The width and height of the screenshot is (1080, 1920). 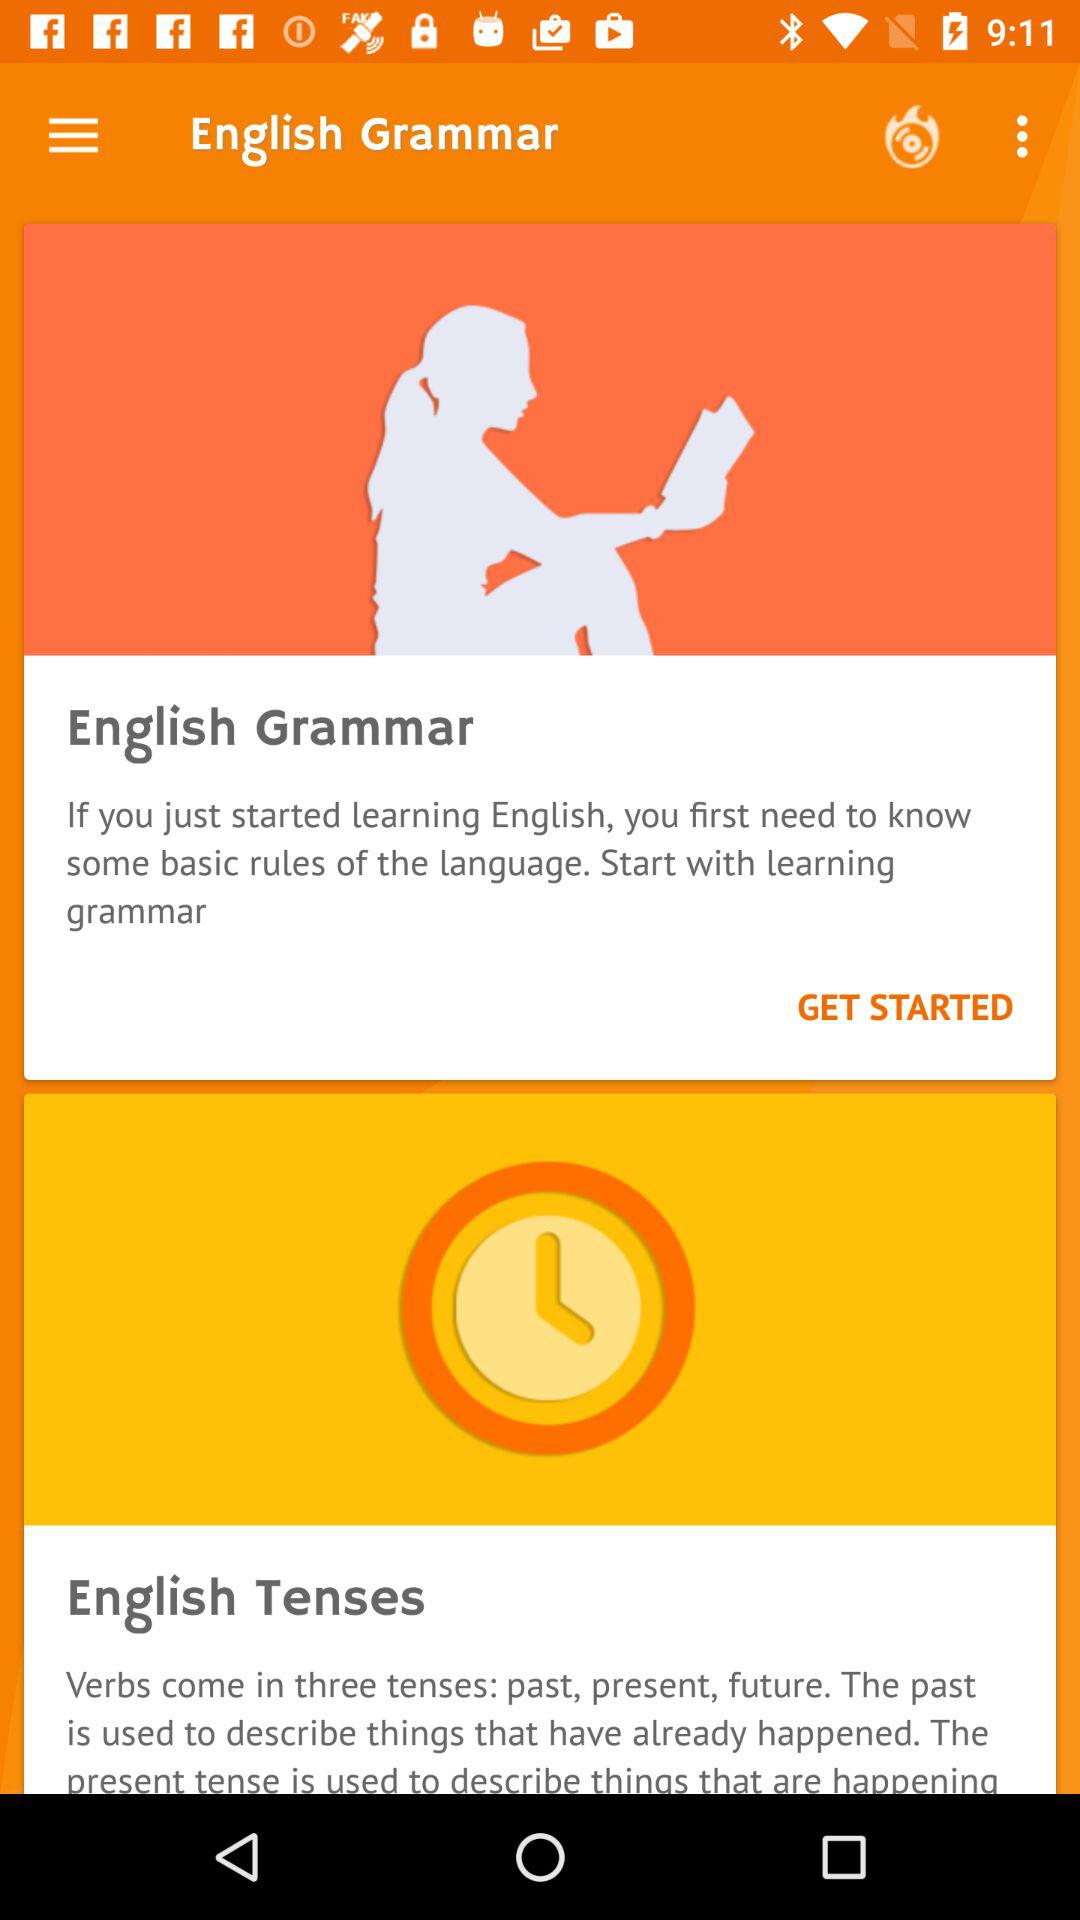 What do you see at coordinates (912, 136) in the screenshot?
I see `turn on the icon to the right of the english grammar` at bounding box center [912, 136].